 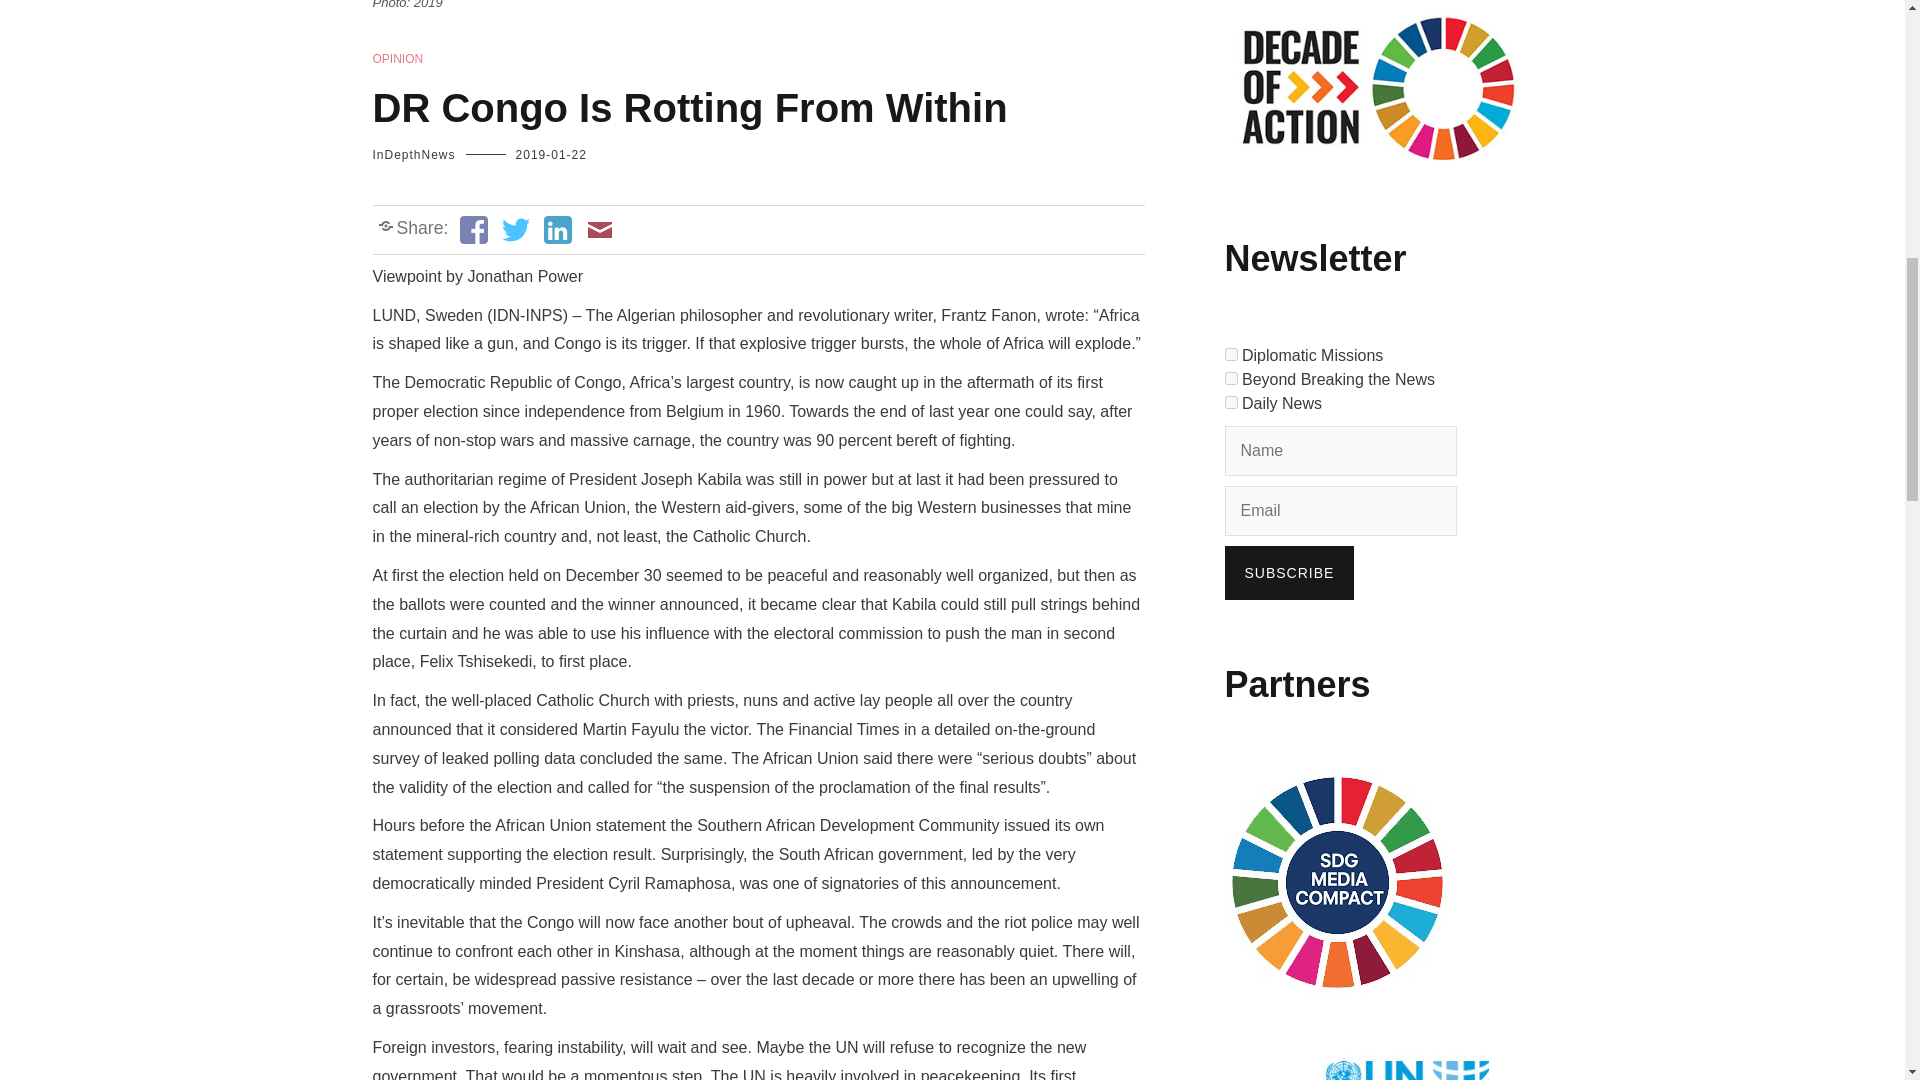 What do you see at coordinates (1230, 378) in the screenshot?
I see `9` at bounding box center [1230, 378].